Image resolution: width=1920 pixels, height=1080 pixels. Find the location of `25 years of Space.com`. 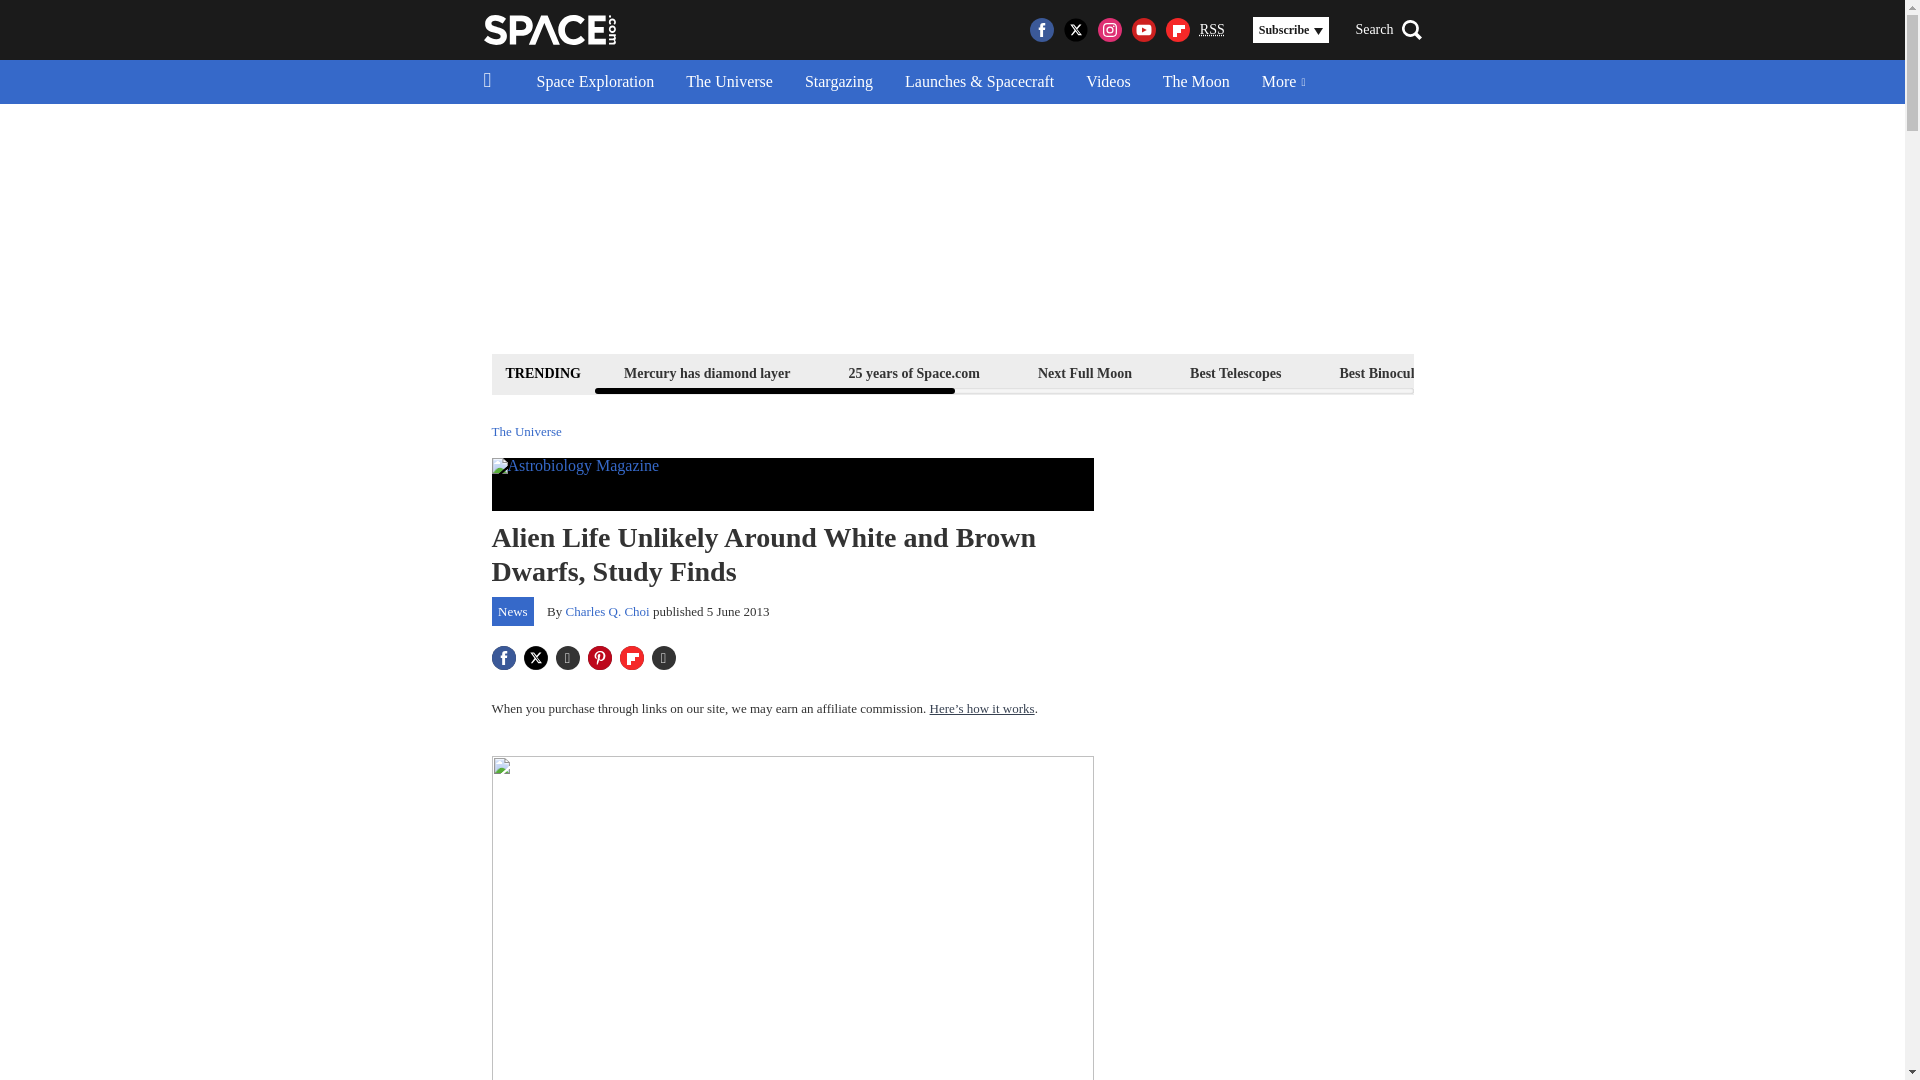

25 years of Space.com is located at coordinates (914, 372).